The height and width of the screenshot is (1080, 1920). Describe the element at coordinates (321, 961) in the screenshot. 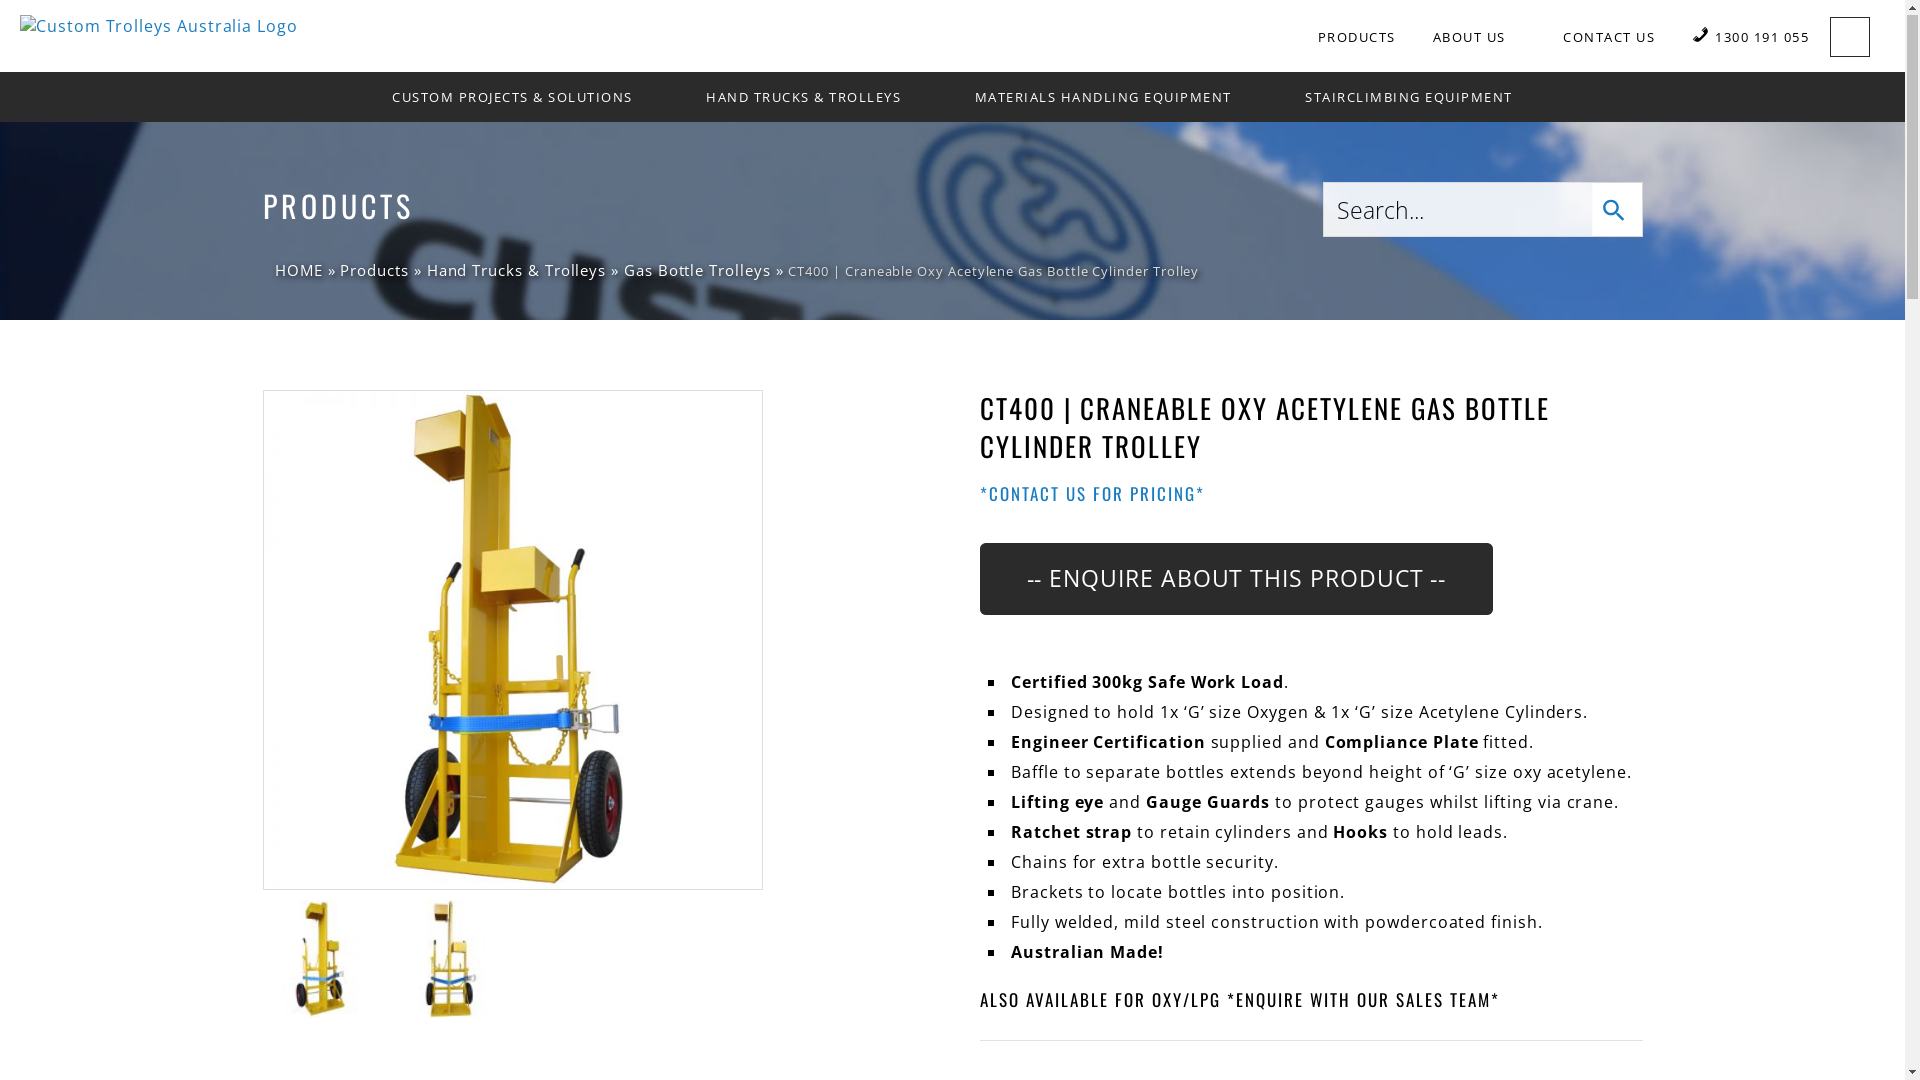

I see `CT400 | Craneable Oxy Acetylene Gas Bottle Cylinder Trolley` at that location.